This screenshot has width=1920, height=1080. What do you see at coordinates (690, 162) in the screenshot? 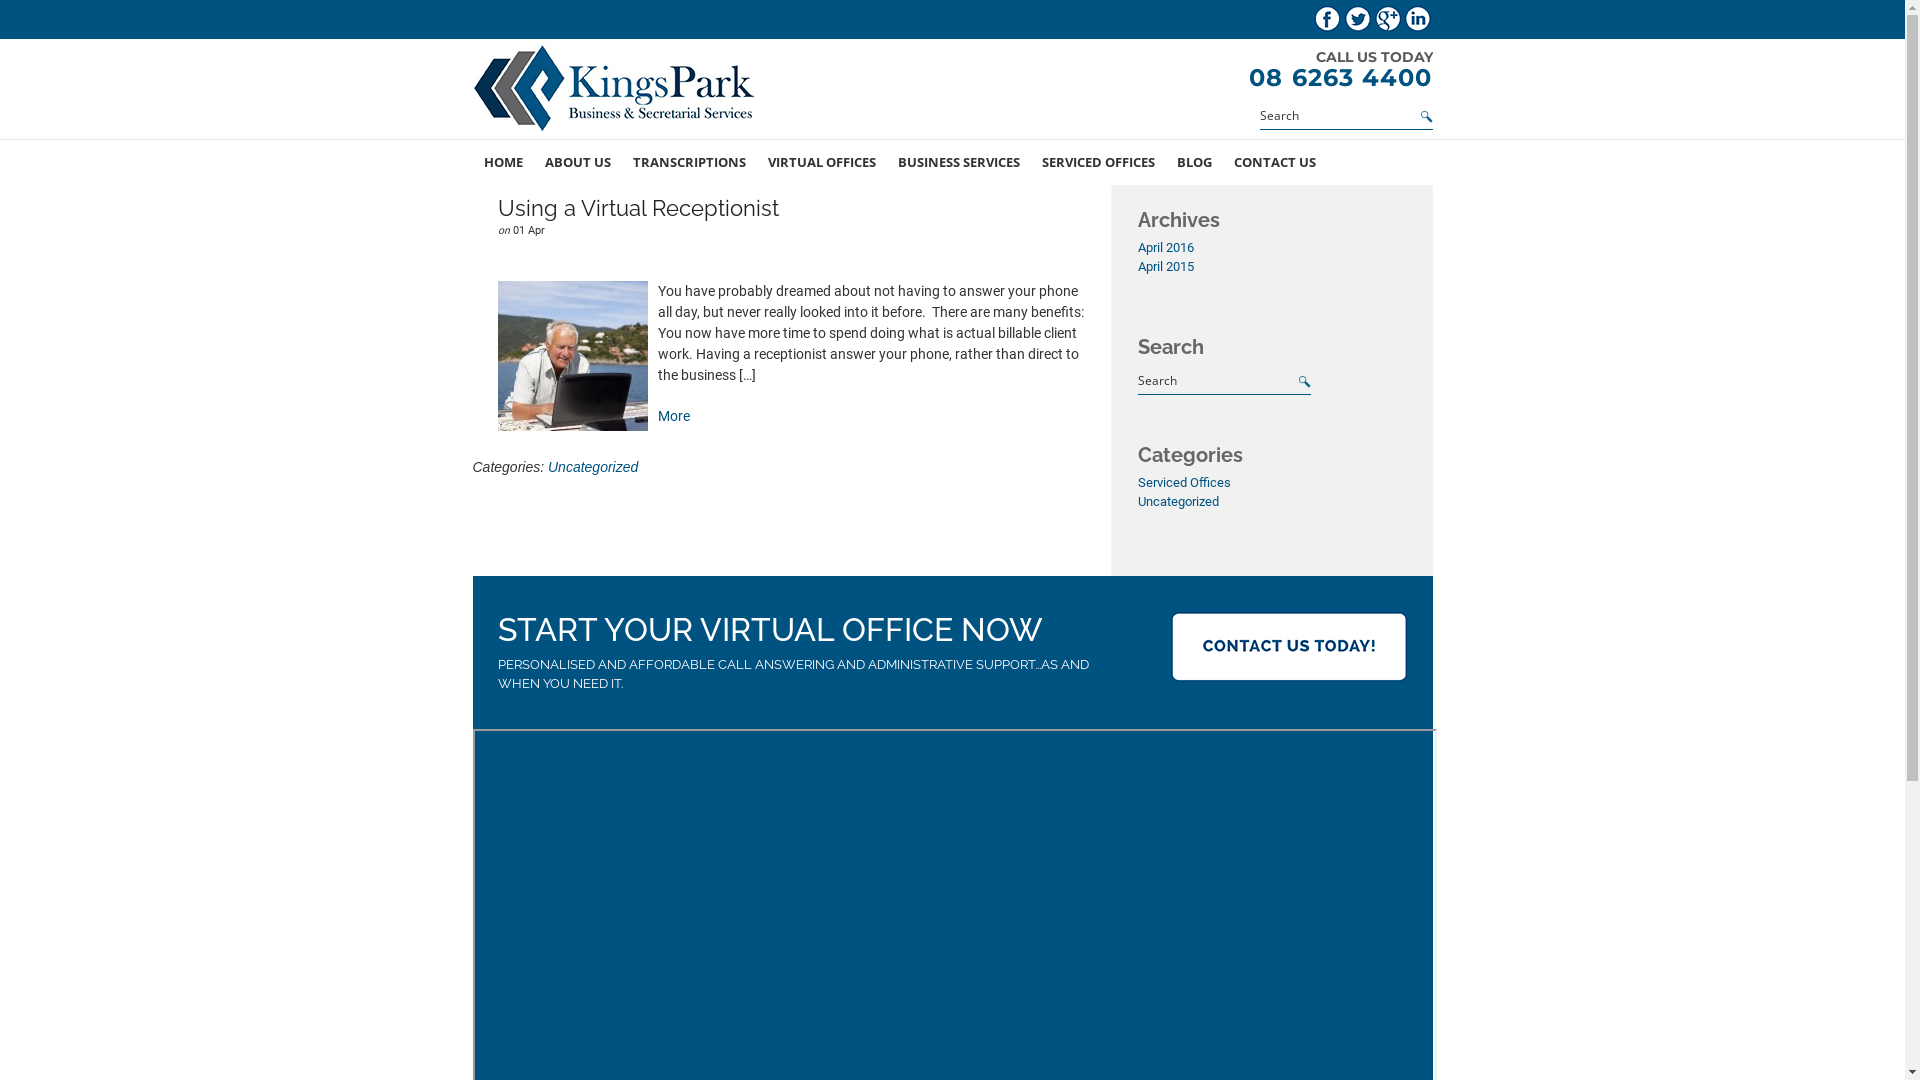
I see `TRANSCRIPTIONS` at bounding box center [690, 162].